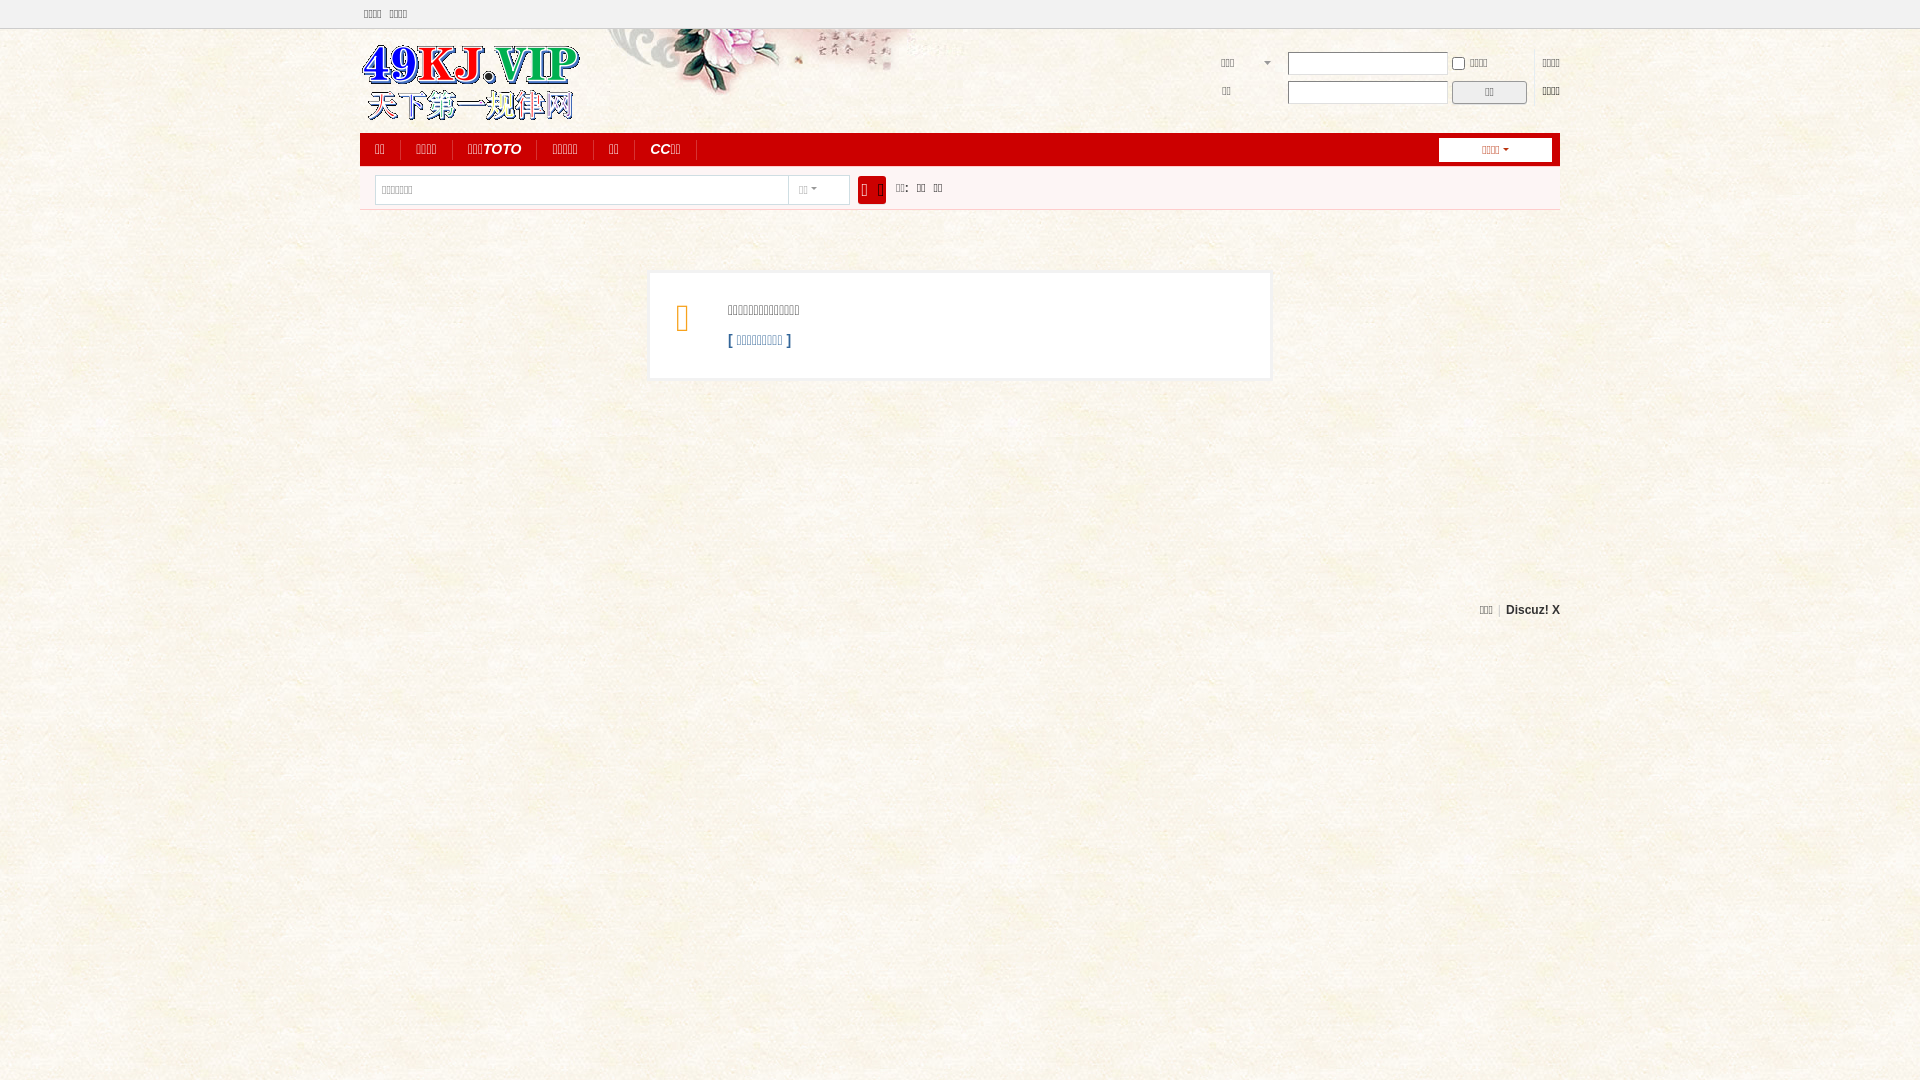 The width and height of the screenshot is (1920, 1080). What do you see at coordinates (1533, 610) in the screenshot?
I see `Discuz! X` at bounding box center [1533, 610].